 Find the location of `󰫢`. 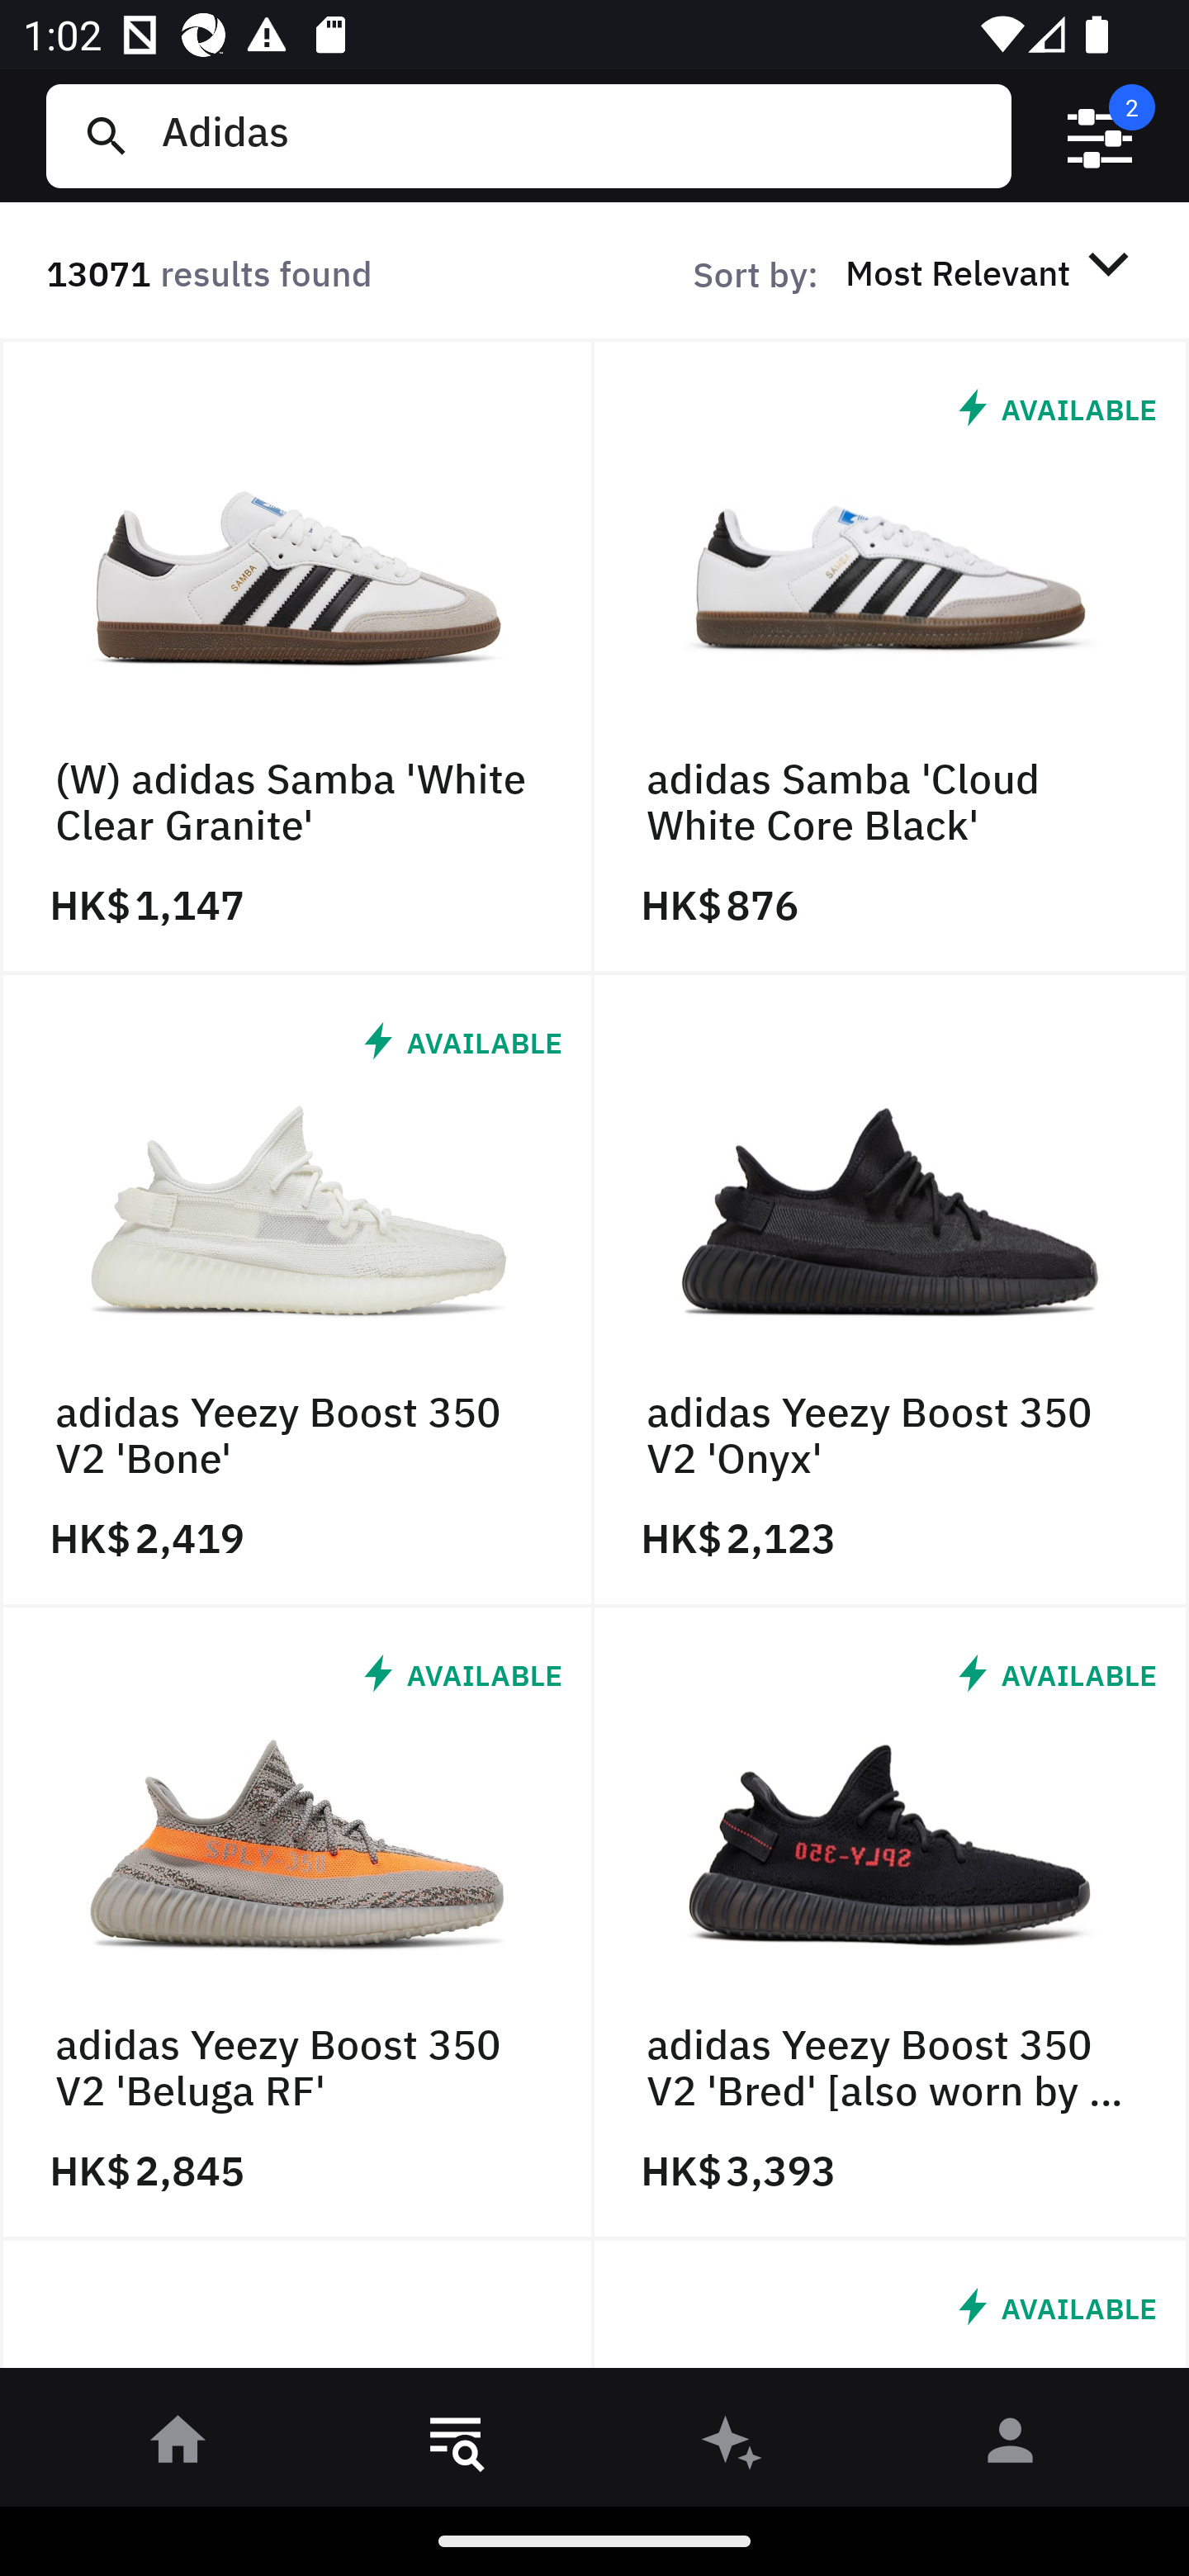

󰫢 is located at coordinates (733, 2446).